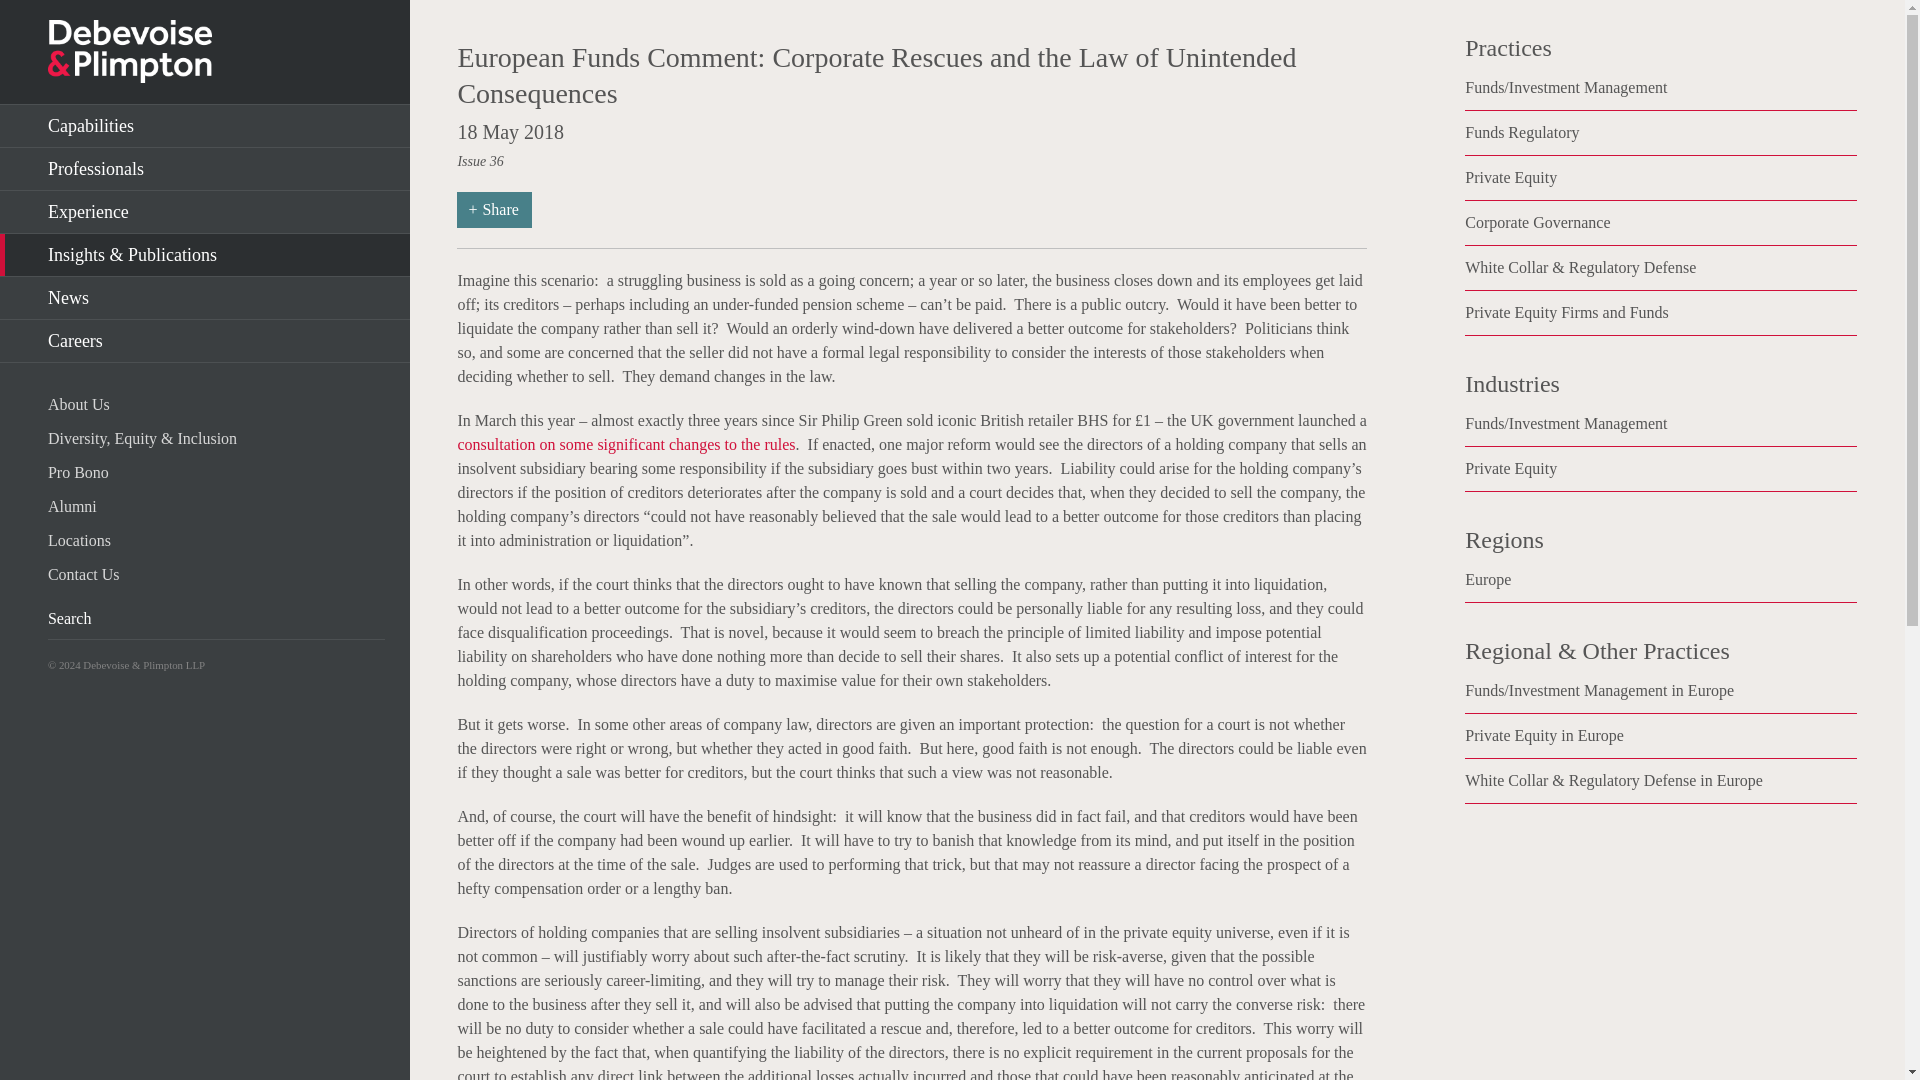 The height and width of the screenshot is (1080, 1920). Describe the element at coordinates (216, 574) in the screenshot. I see `Contact Us` at that location.